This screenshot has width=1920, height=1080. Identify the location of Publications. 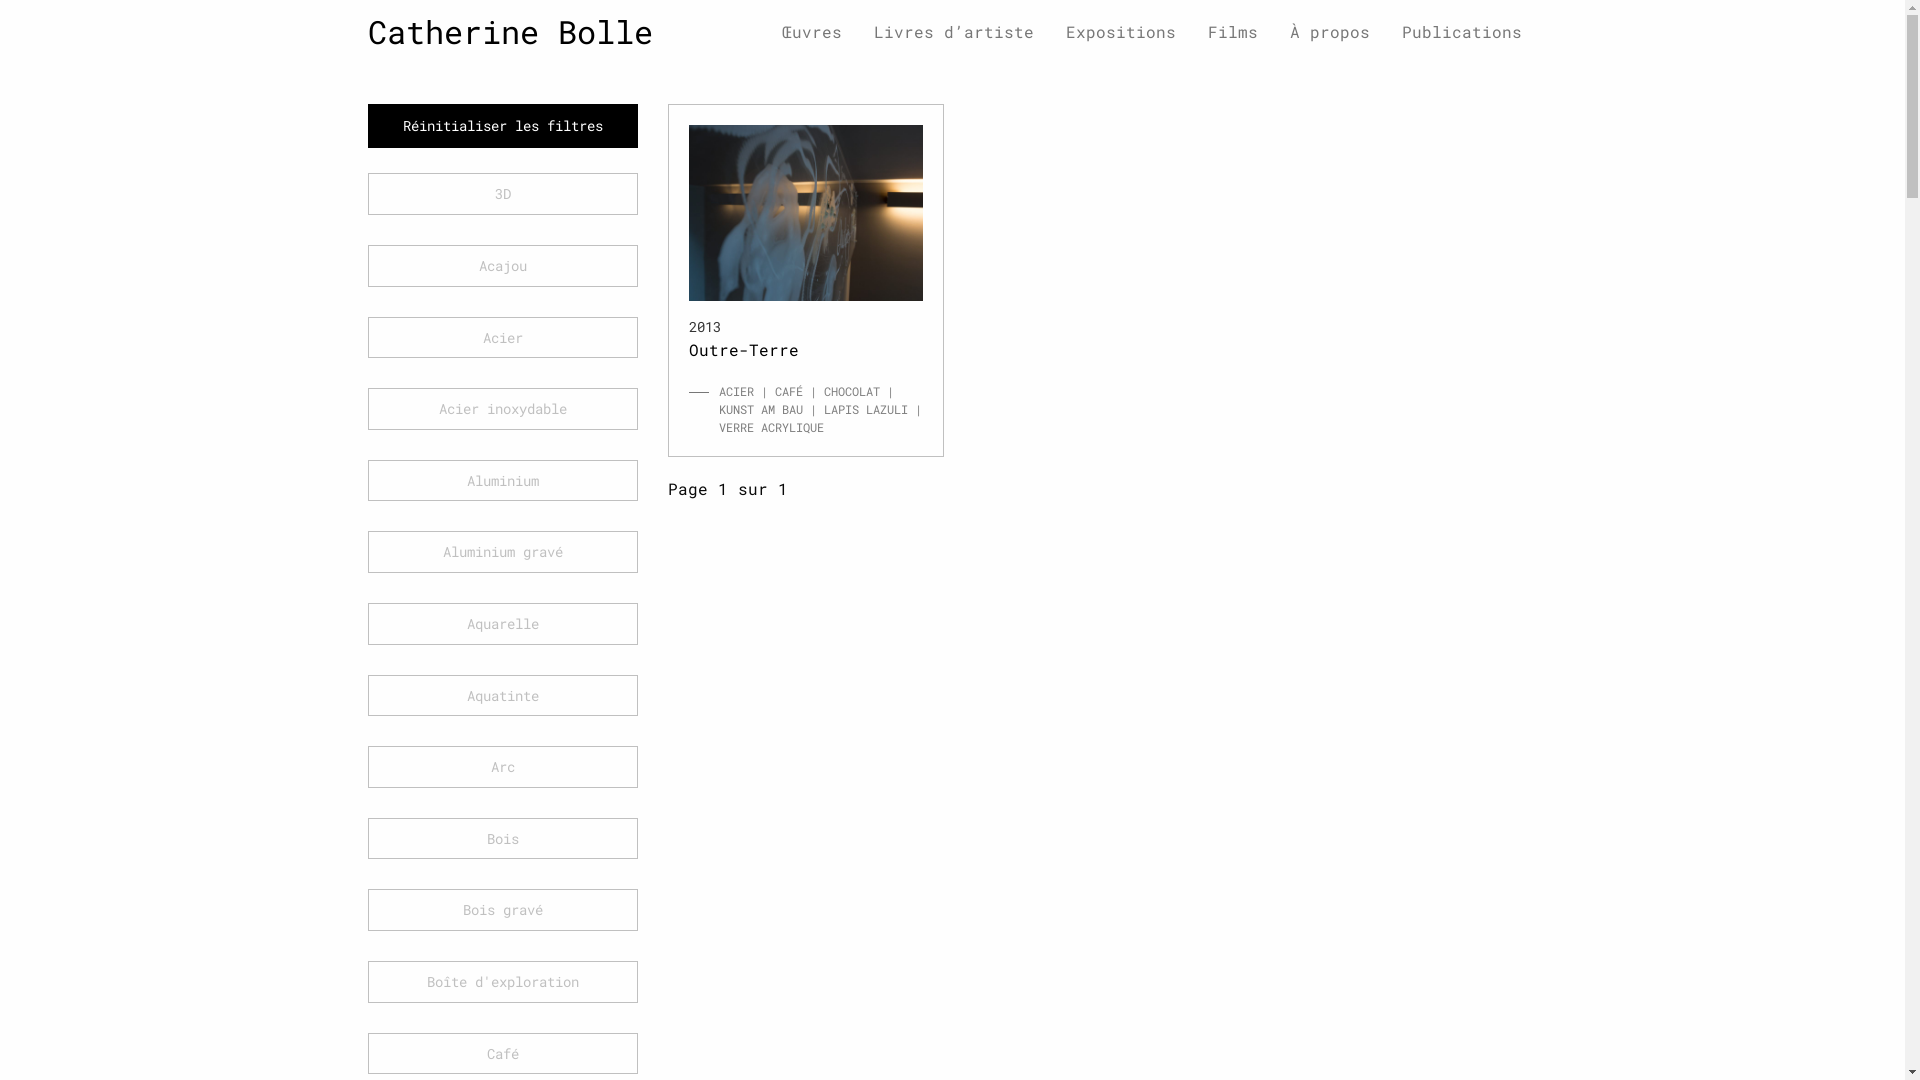
(1462, 32).